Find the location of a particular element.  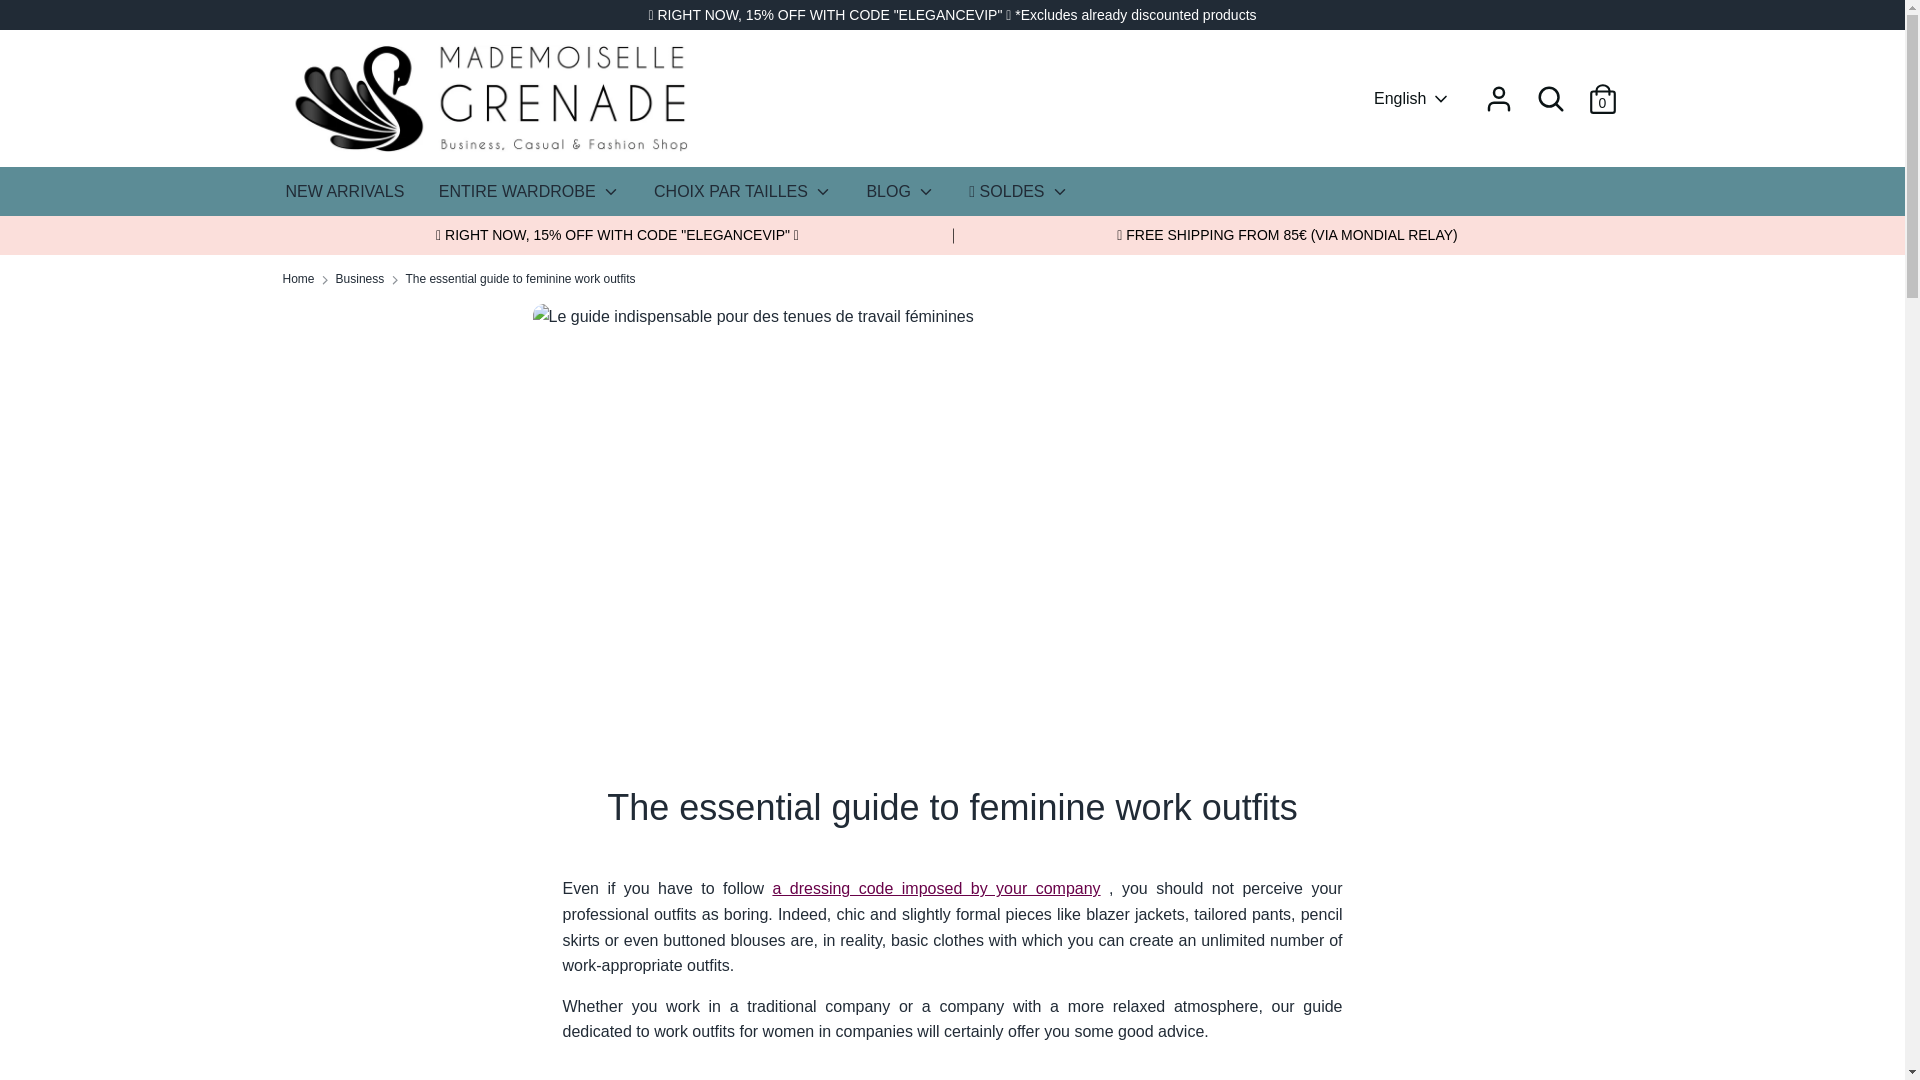

0 is located at coordinates (1602, 92).